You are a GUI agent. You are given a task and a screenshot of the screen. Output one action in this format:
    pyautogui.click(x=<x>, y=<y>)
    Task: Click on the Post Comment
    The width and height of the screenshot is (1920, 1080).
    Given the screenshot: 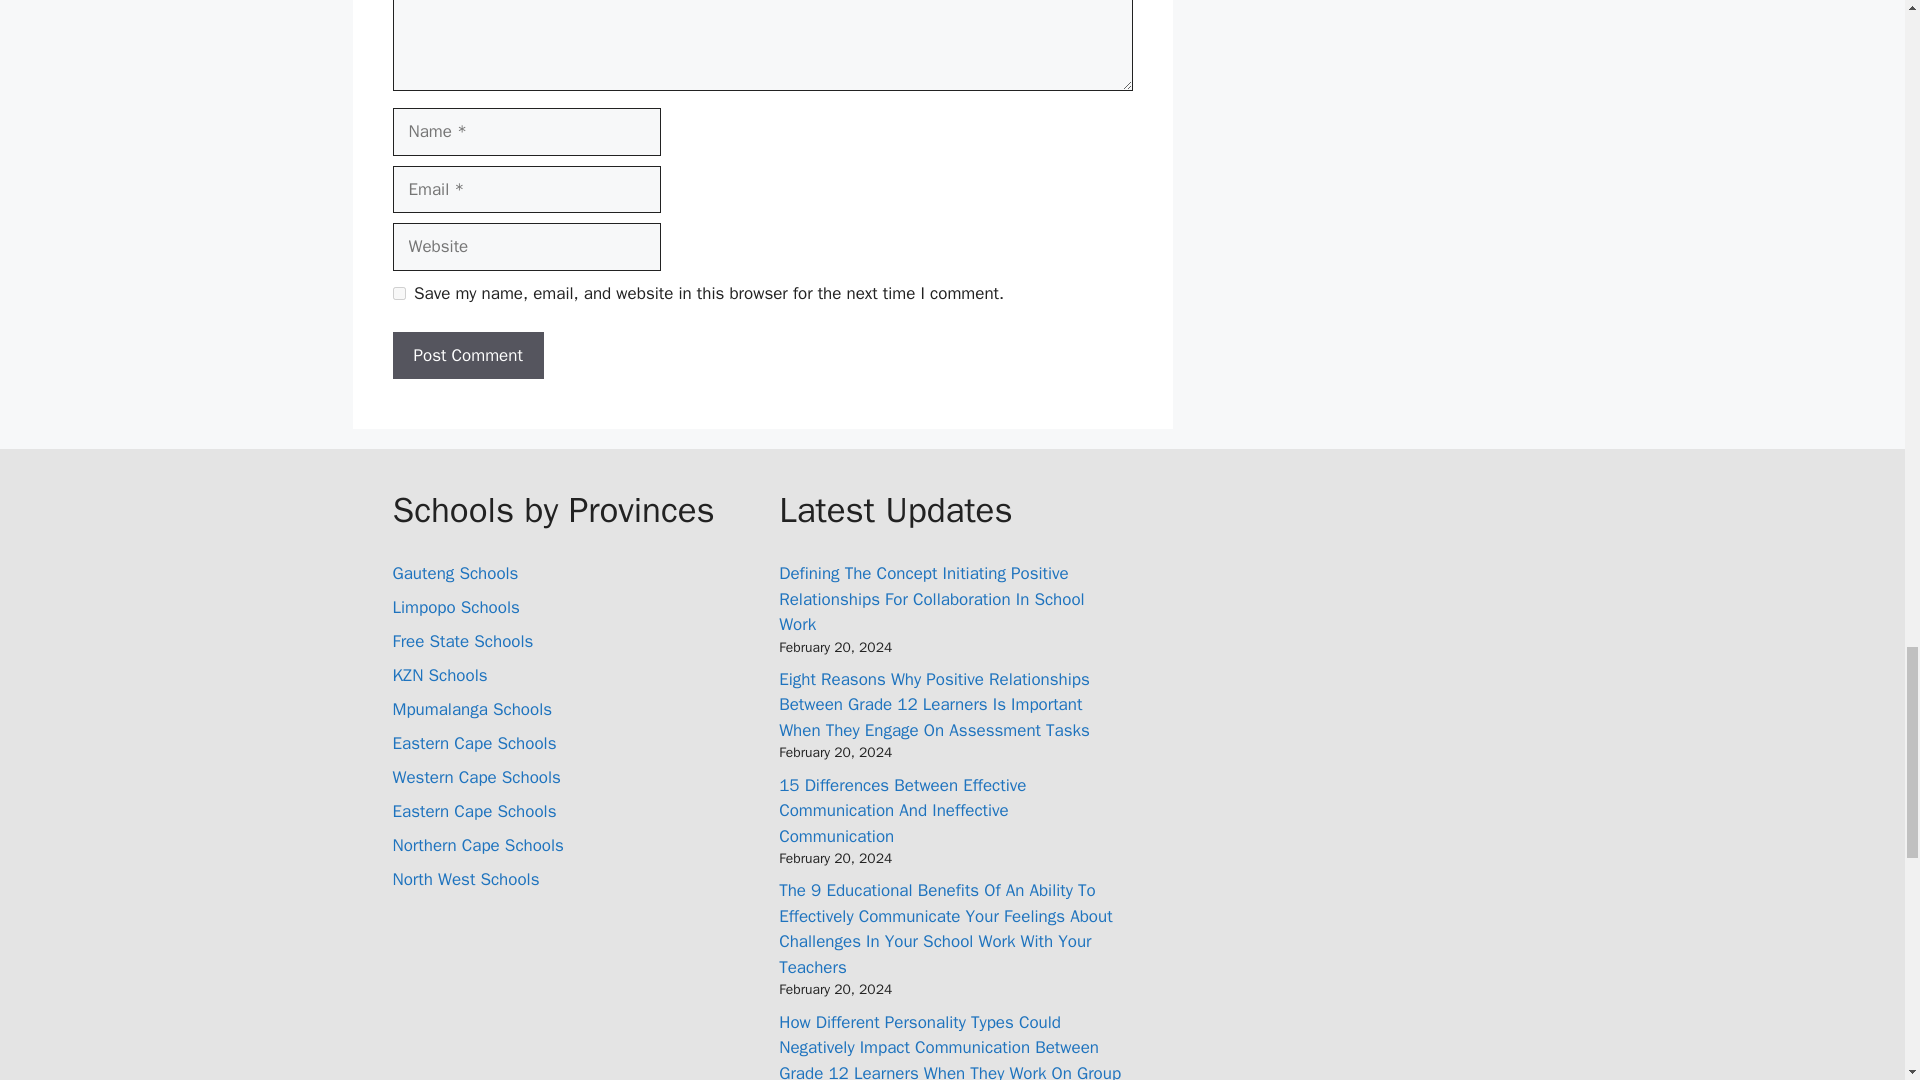 What is the action you would take?
    pyautogui.click(x=467, y=356)
    